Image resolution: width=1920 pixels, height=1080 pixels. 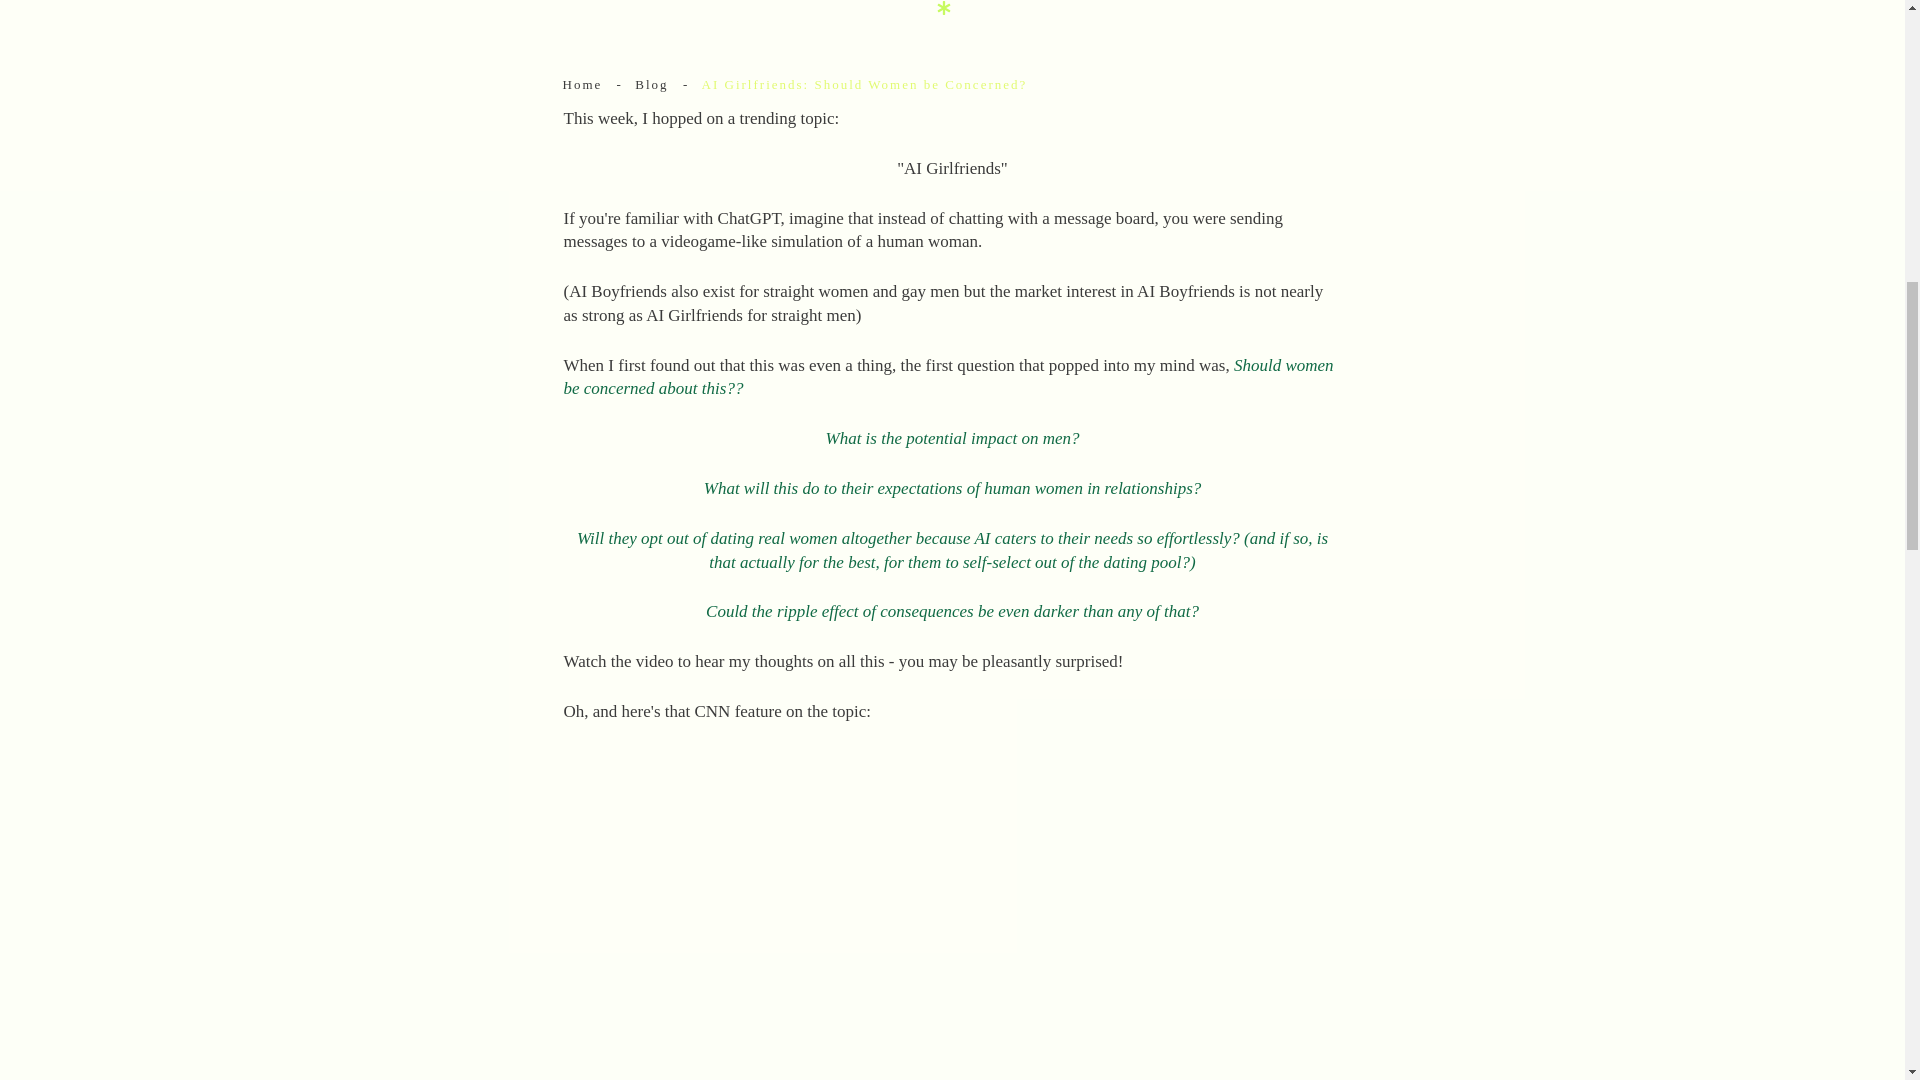 I want to click on Blog, so click(x=652, y=84).